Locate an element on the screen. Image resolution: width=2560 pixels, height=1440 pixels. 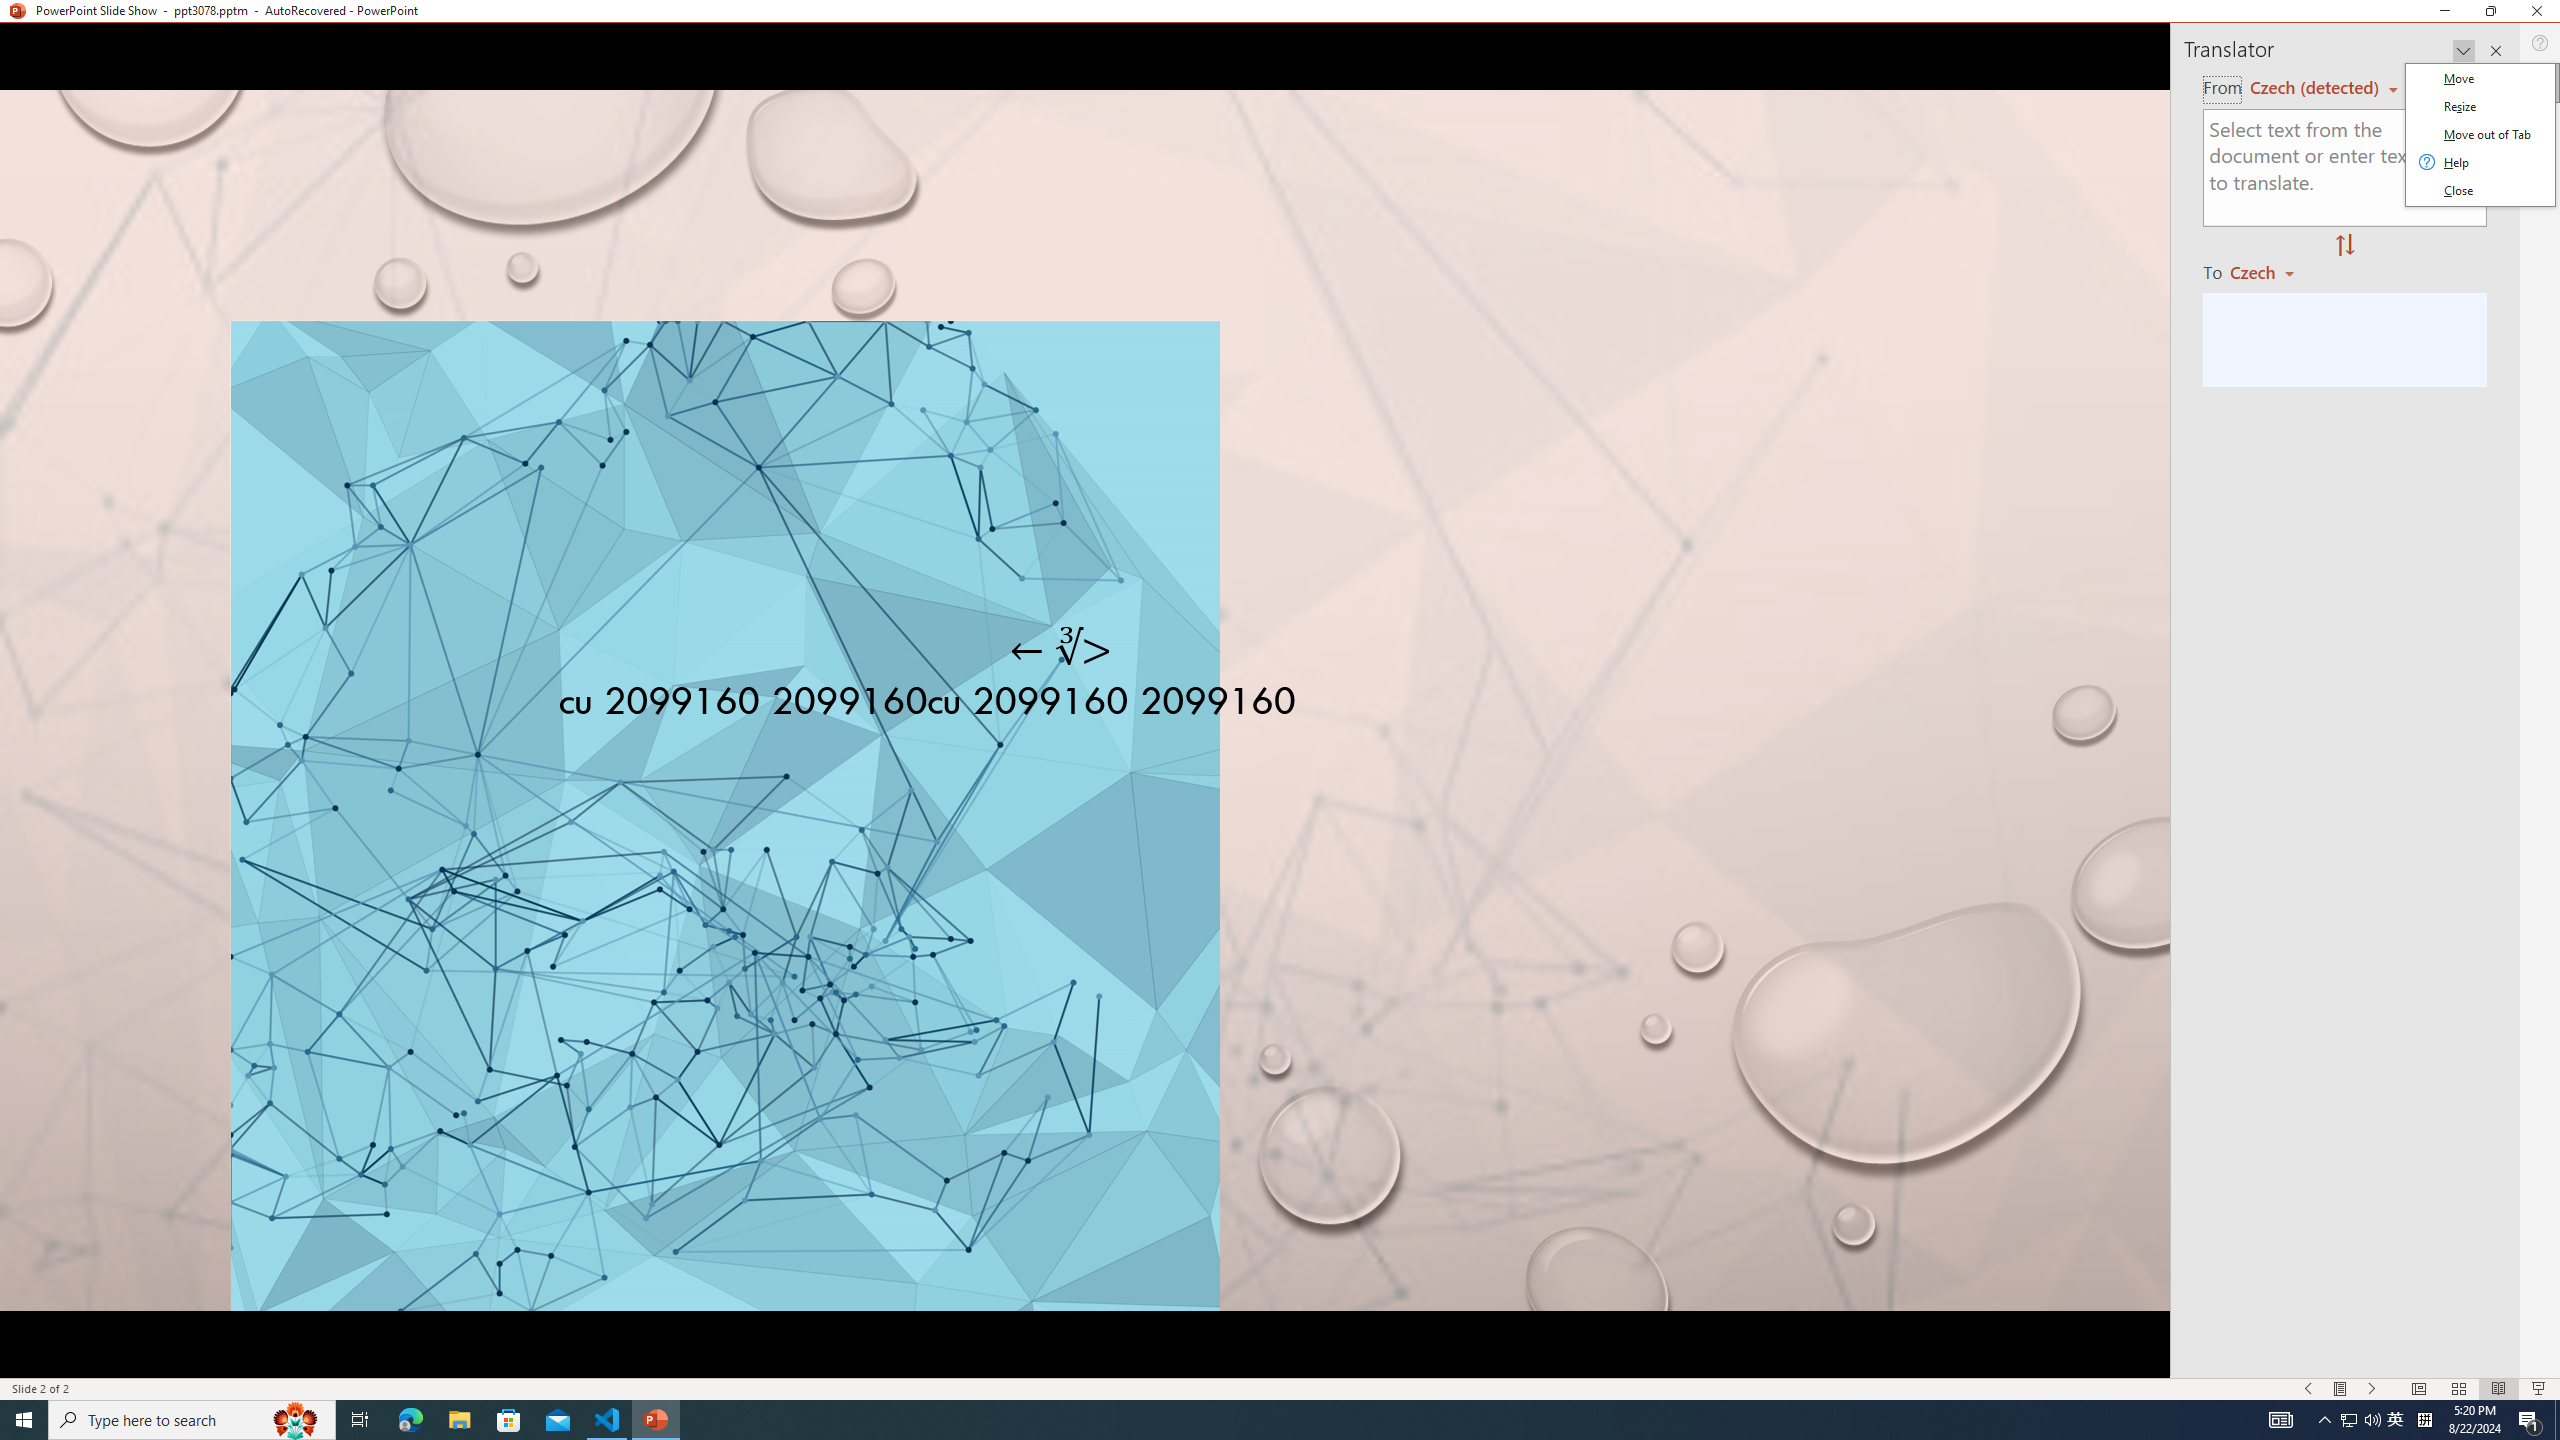
Swap "from" and "to" languages. is located at coordinates (2344, 246).